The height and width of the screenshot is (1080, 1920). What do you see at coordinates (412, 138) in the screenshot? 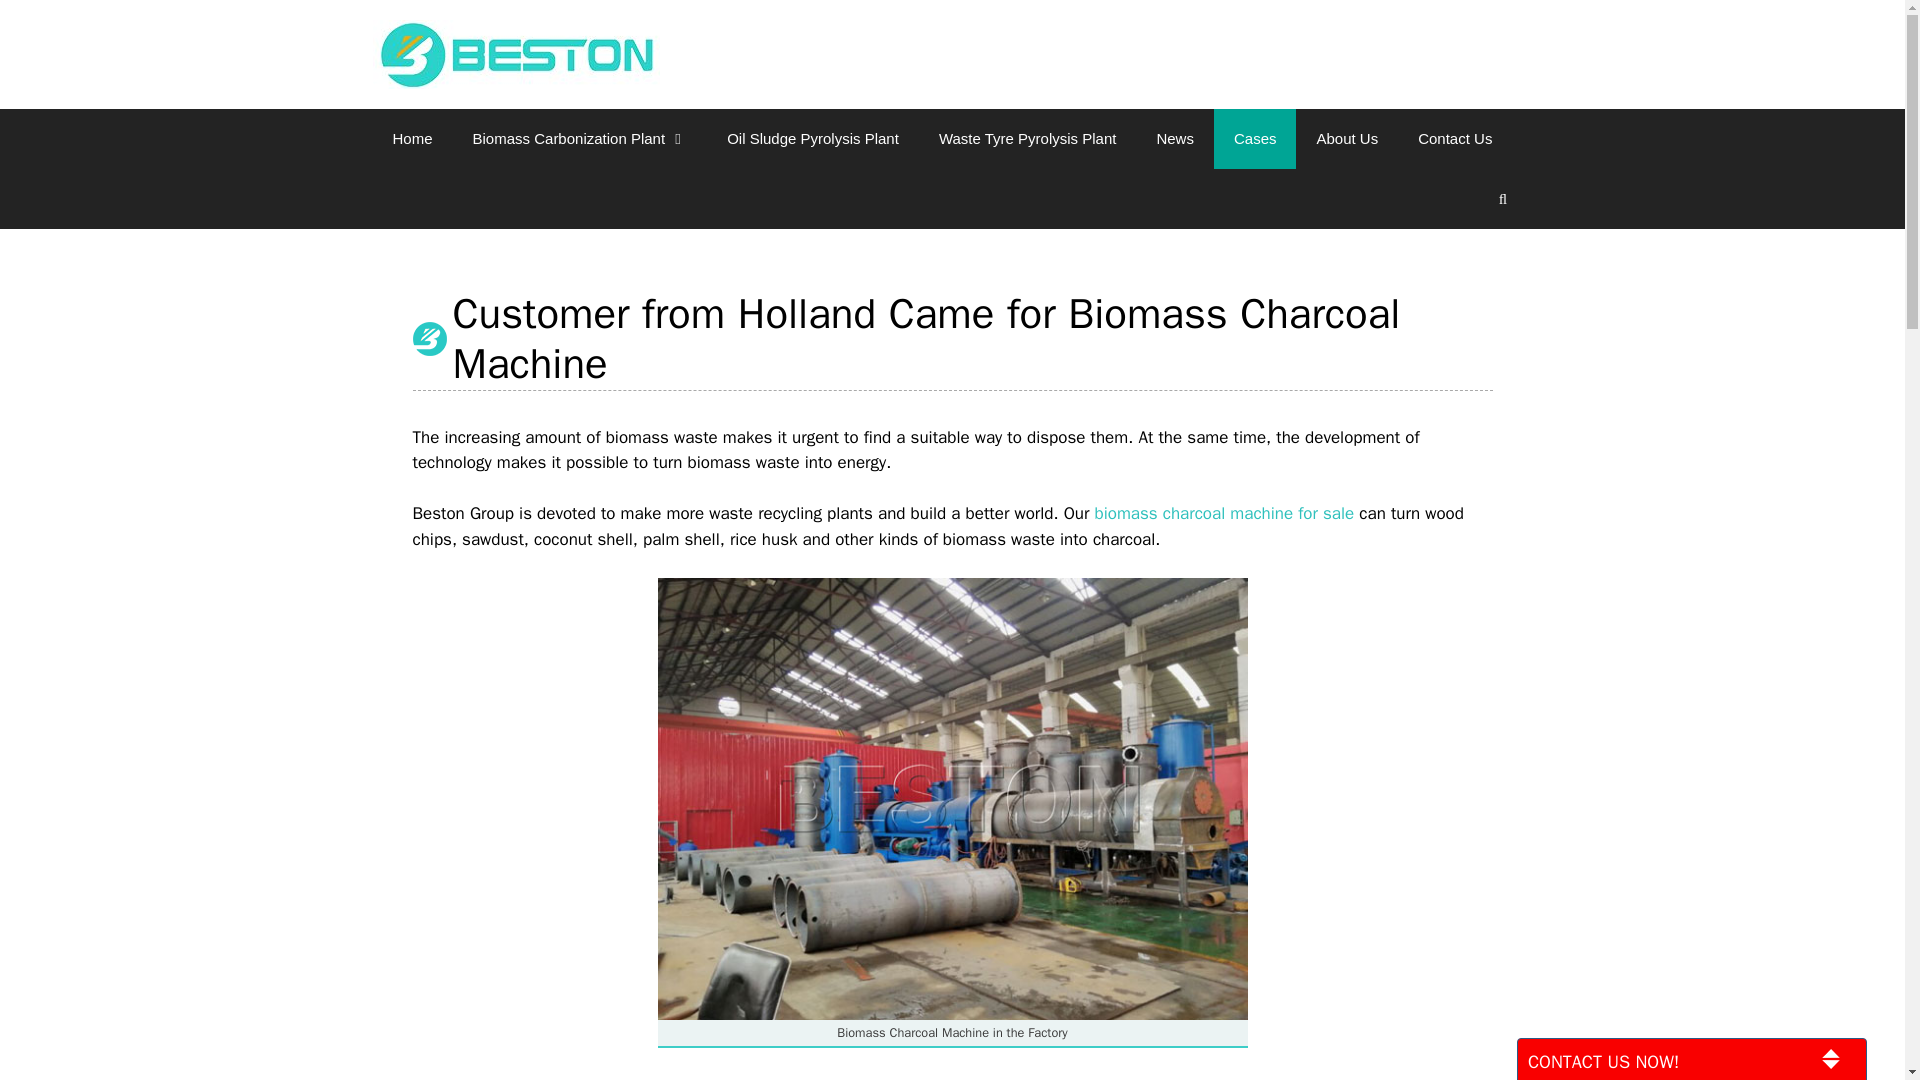
I see `Home` at bounding box center [412, 138].